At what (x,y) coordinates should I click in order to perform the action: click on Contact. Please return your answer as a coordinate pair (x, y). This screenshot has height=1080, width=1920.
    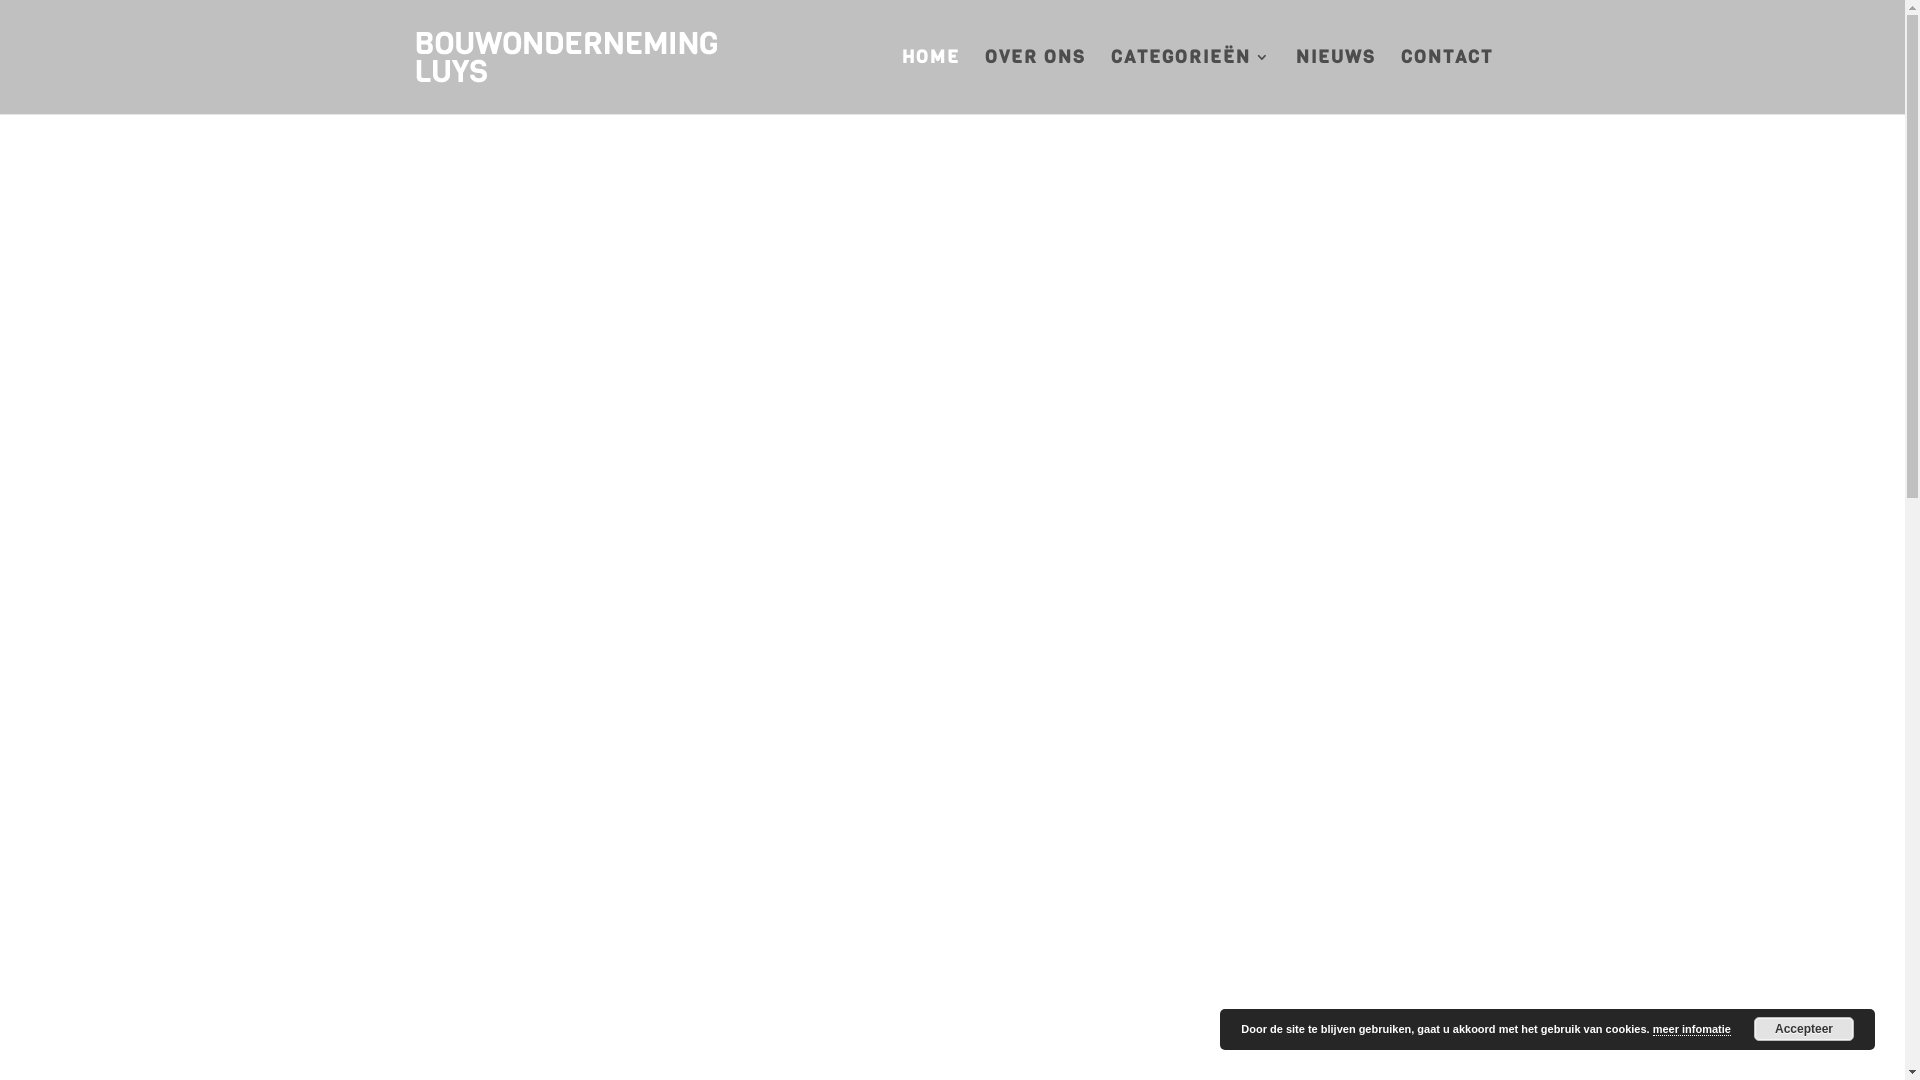
    Looking at the image, I should click on (246, 662).